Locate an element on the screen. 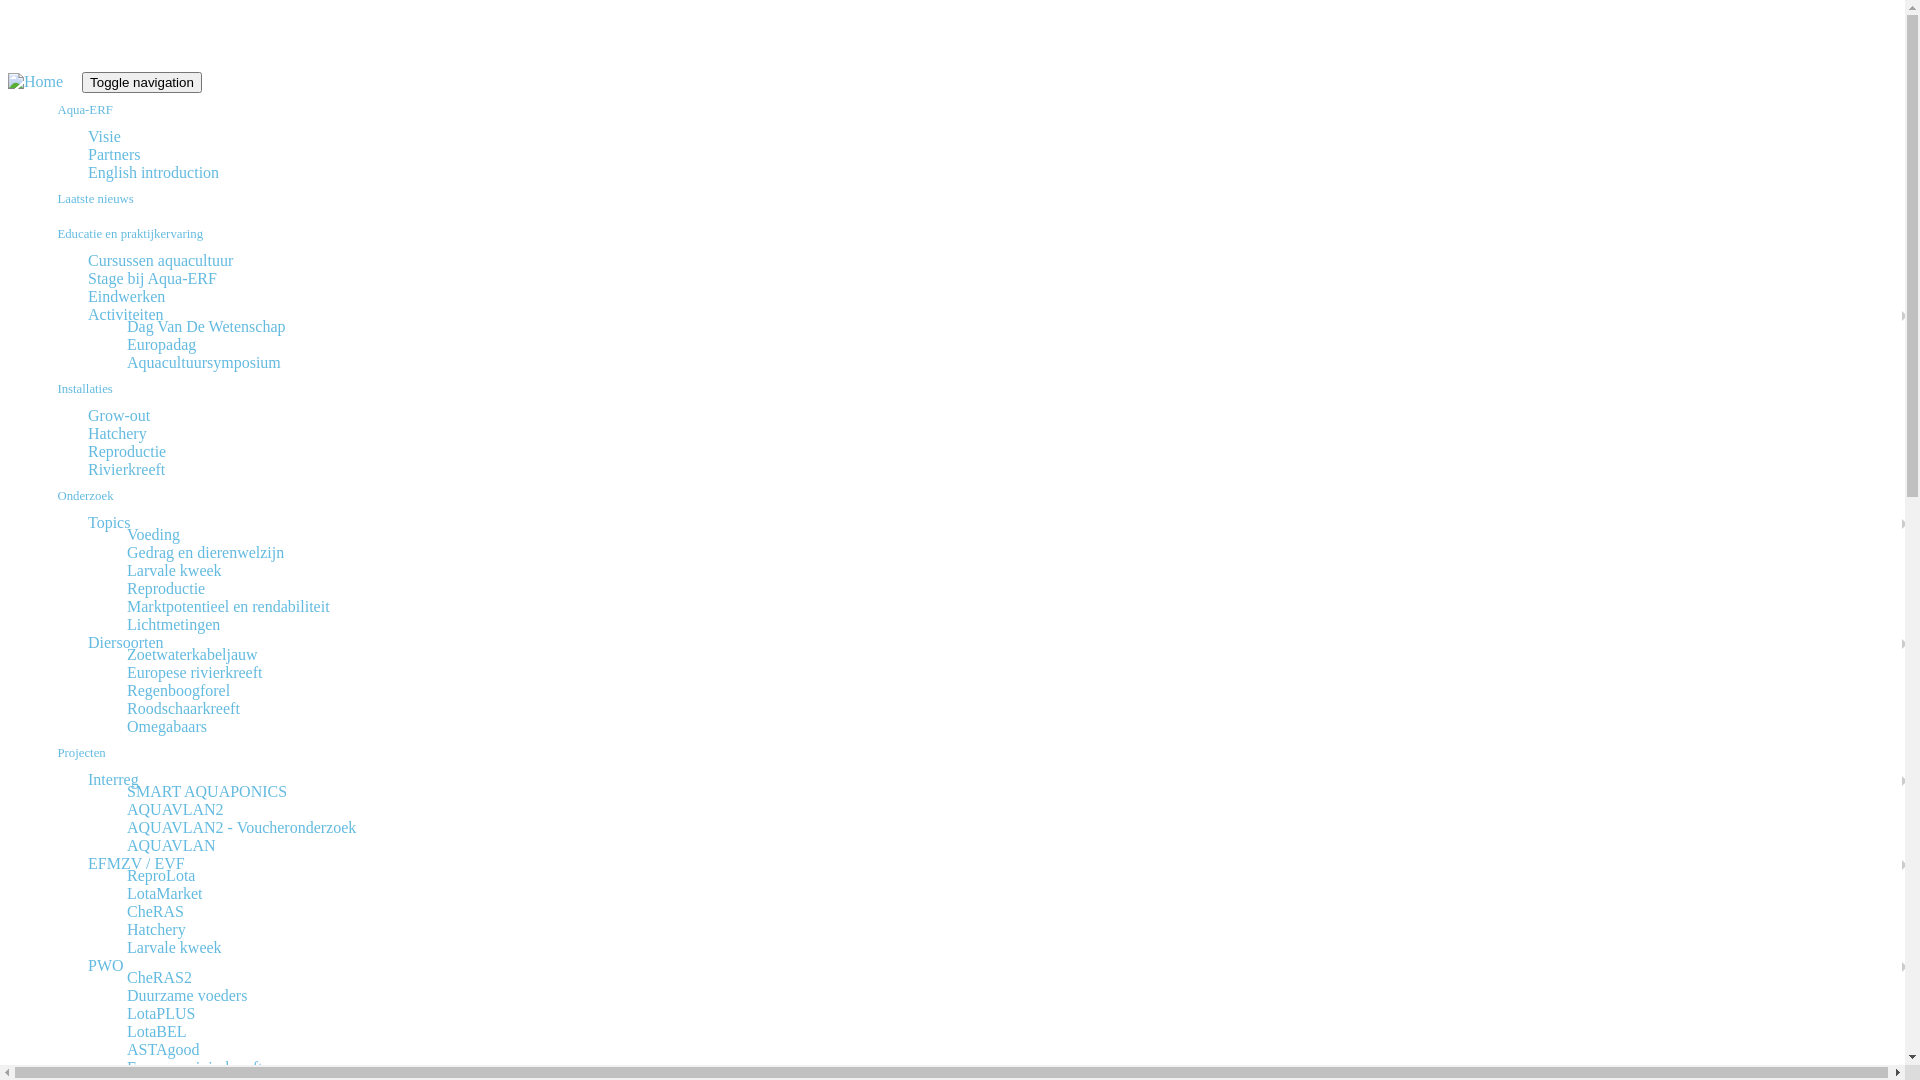 The width and height of the screenshot is (1920, 1080). Roodschaarkreeft is located at coordinates (184, 708).